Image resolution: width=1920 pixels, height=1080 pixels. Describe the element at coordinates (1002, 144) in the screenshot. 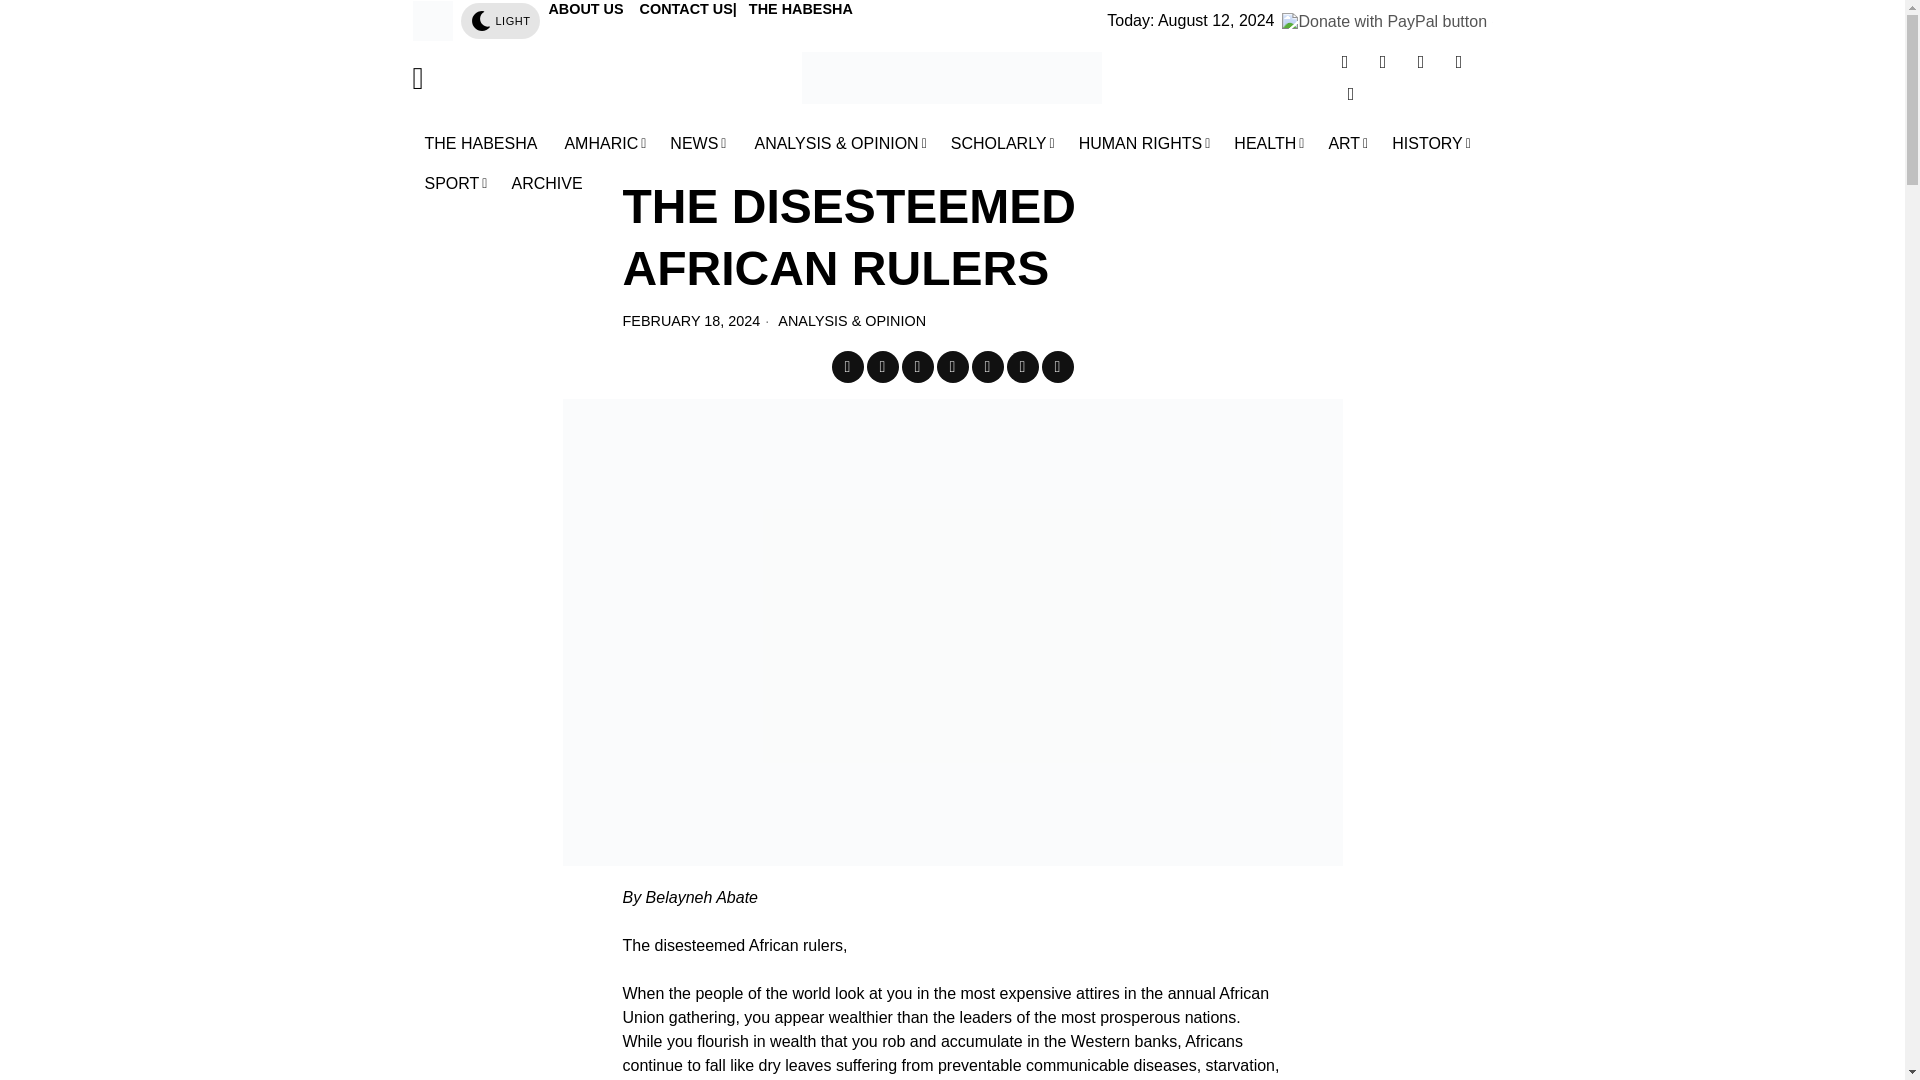

I see `Scholarly Articles` at that location.